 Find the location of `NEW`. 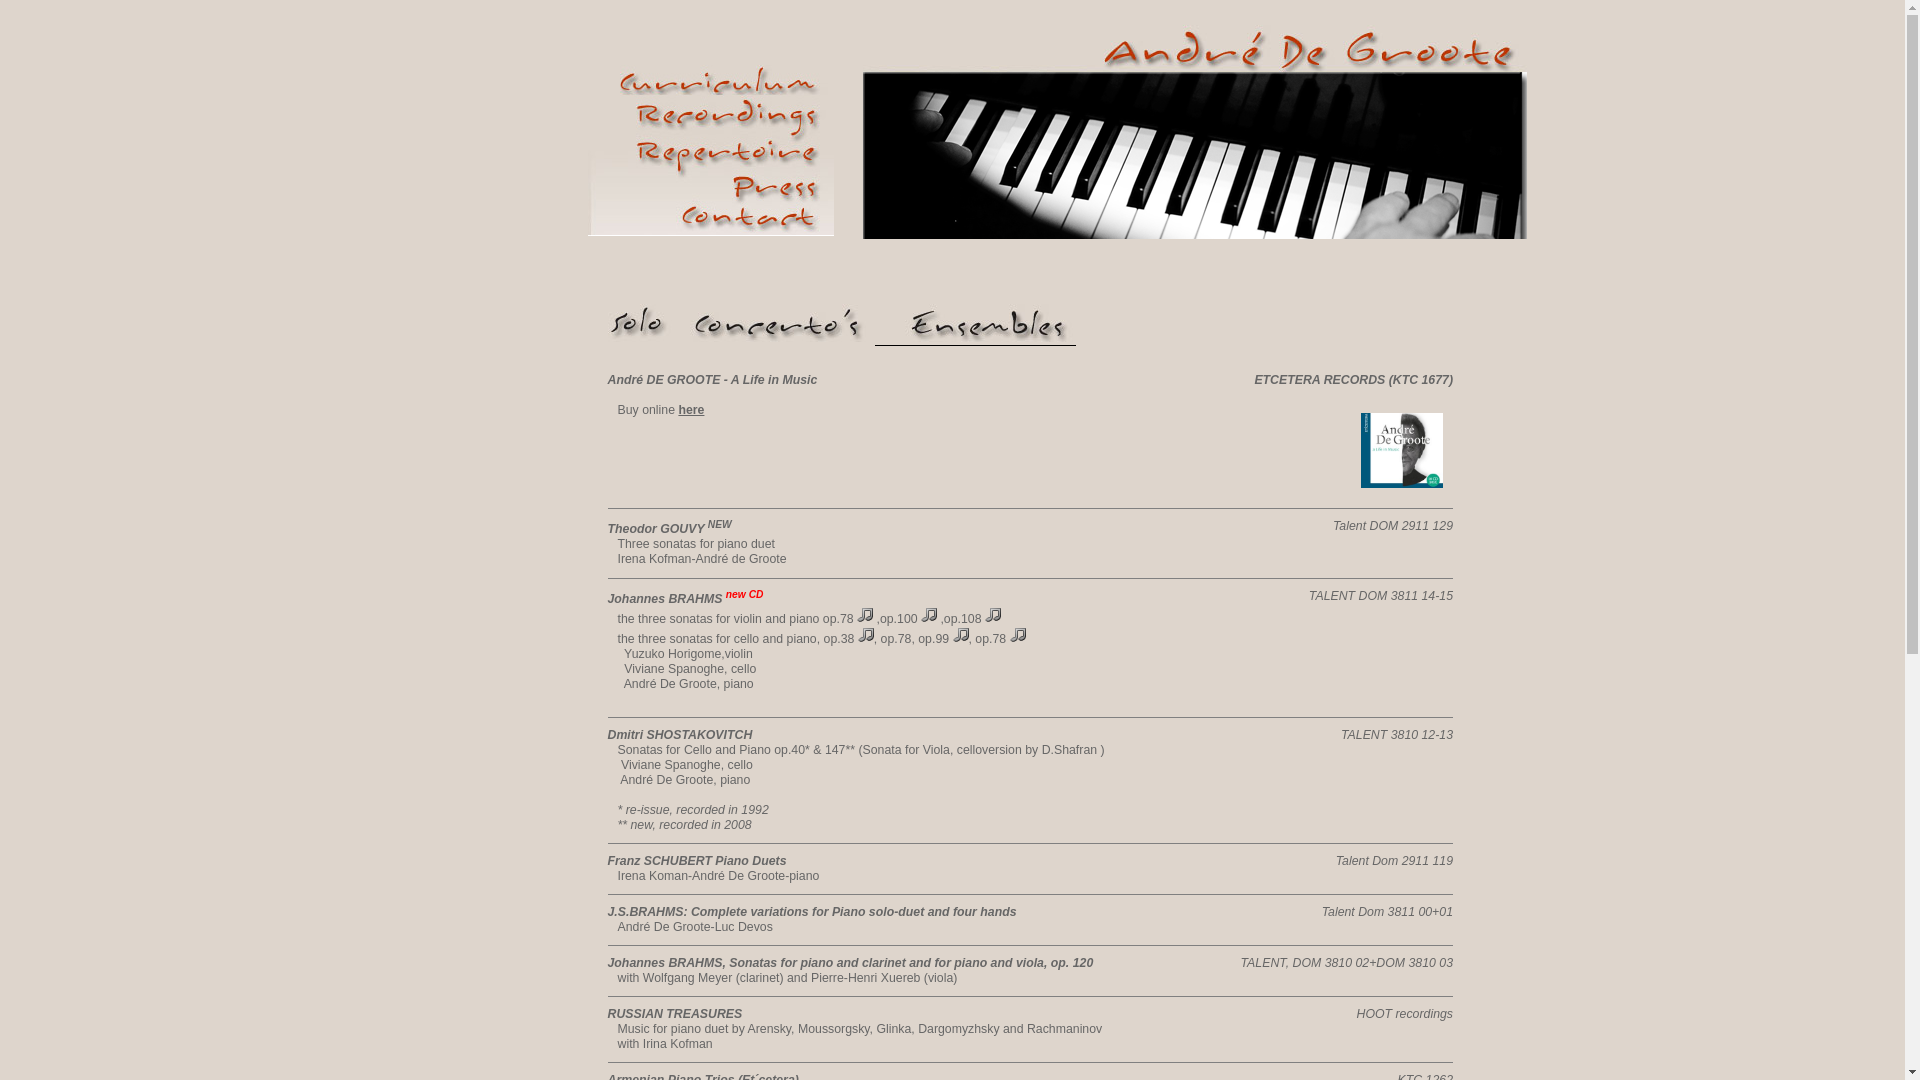

NEW is located at coordinates (720, 524).